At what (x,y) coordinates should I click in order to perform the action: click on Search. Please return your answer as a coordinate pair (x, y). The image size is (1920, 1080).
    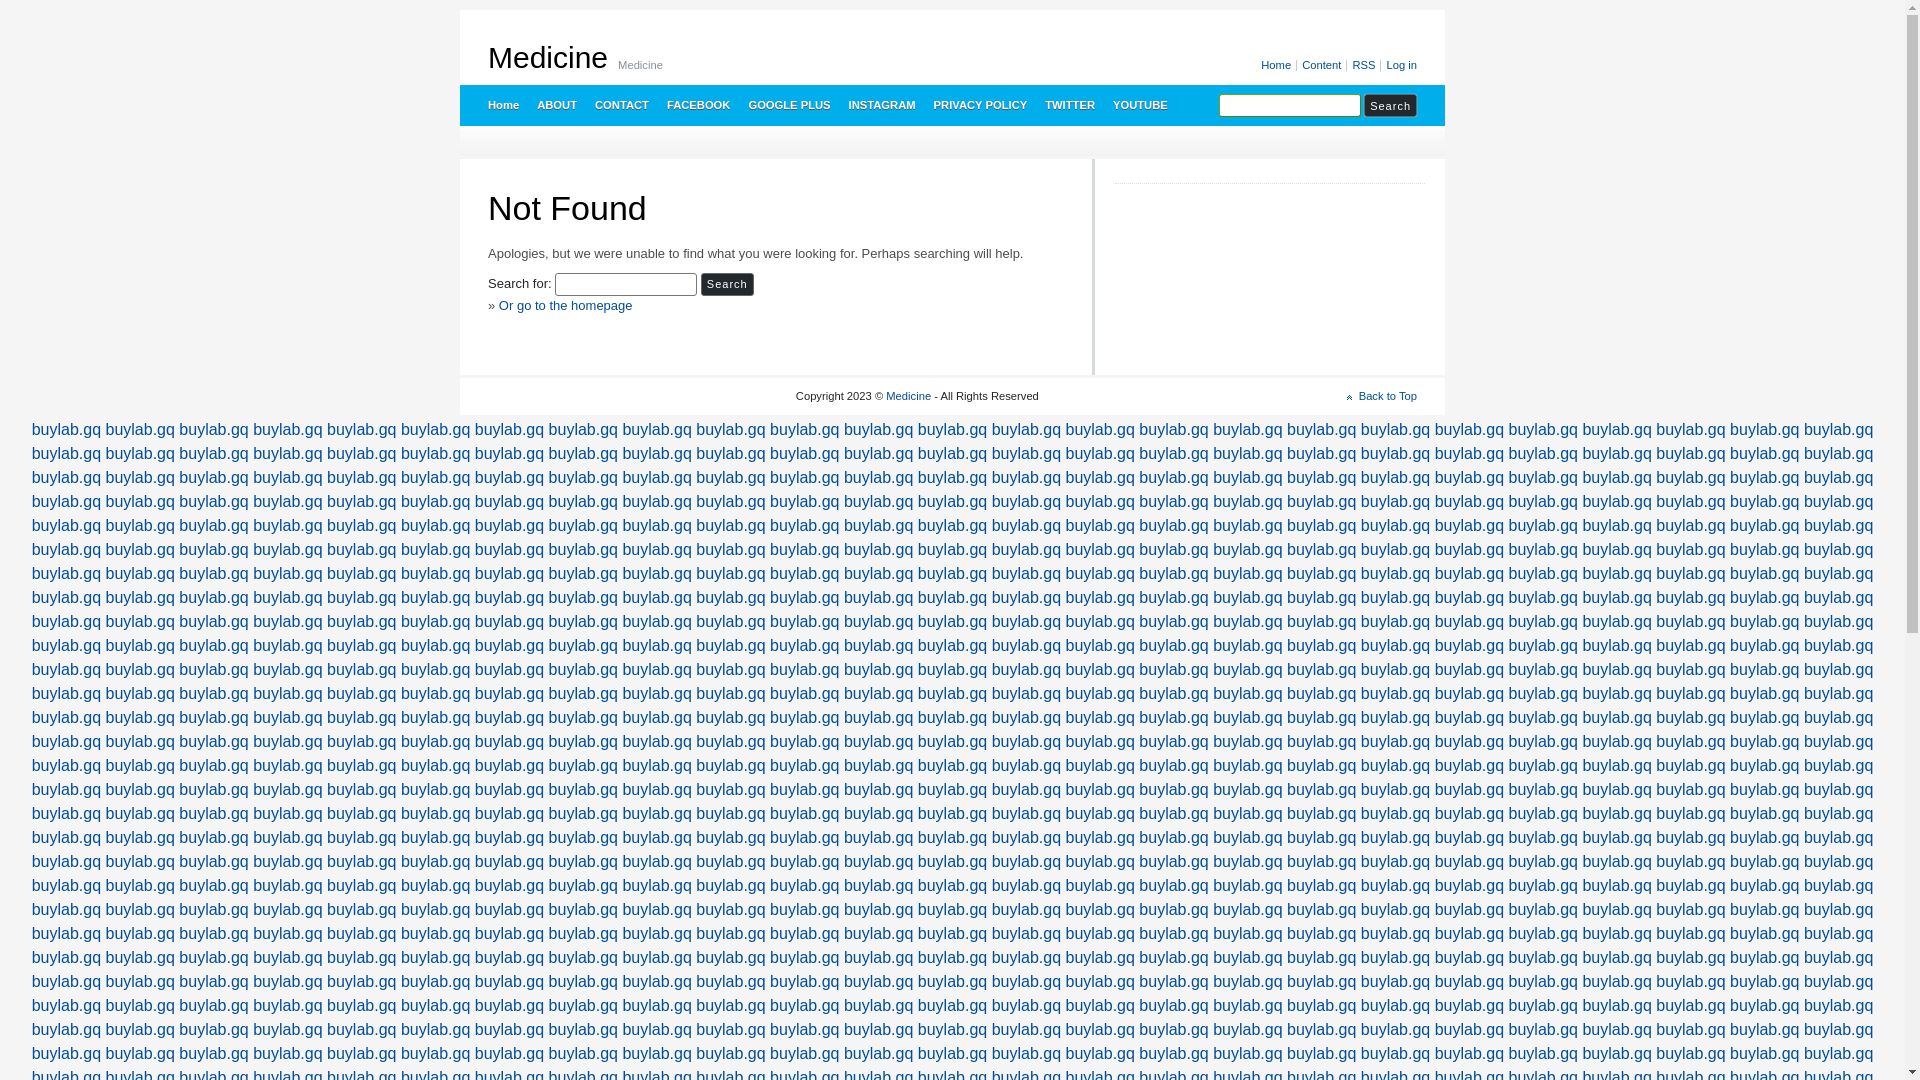
    Looking at the image, I should click on (1390, 106).